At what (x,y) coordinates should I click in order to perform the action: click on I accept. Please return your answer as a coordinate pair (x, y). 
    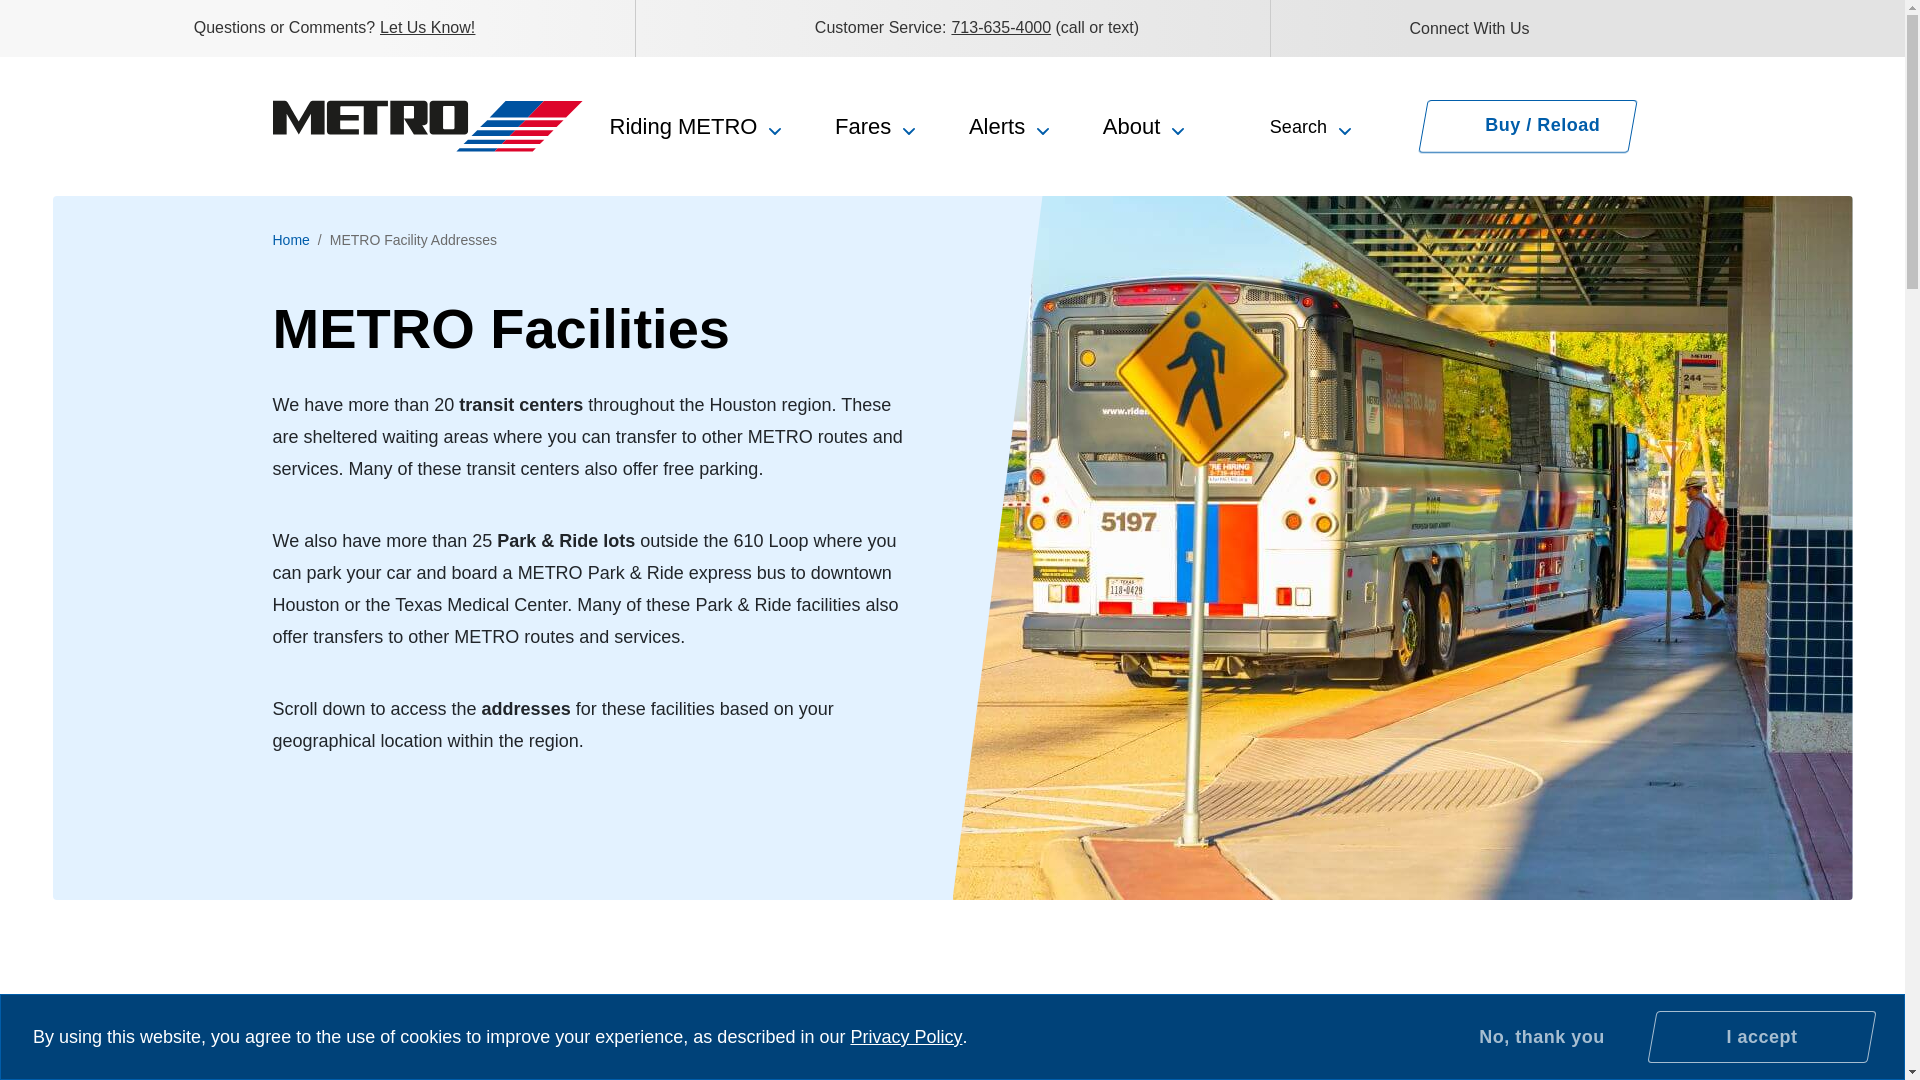
    Looking at the image, I should click on (1756, 1036).